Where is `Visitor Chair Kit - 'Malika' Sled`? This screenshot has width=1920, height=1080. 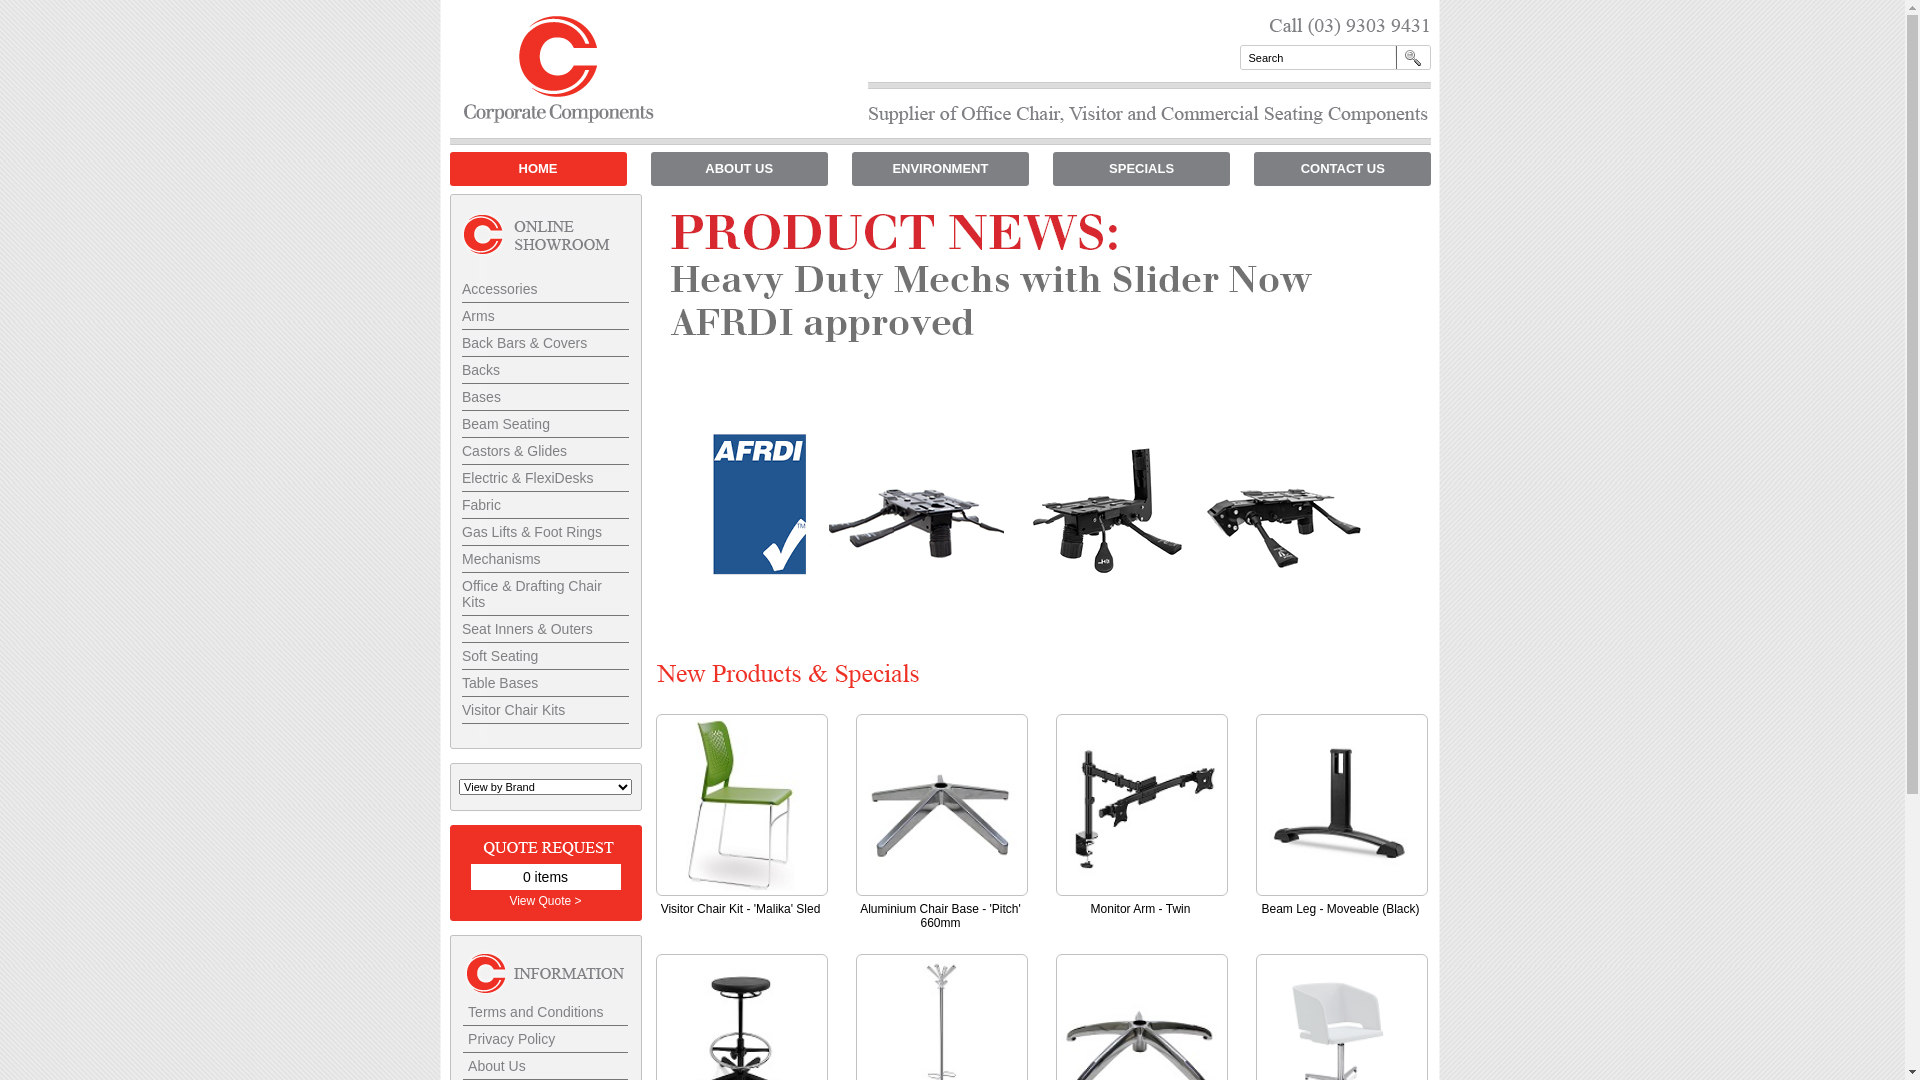
Visitor Chair Kit - 'Malika' Sled is located at coordinates (741, 909).